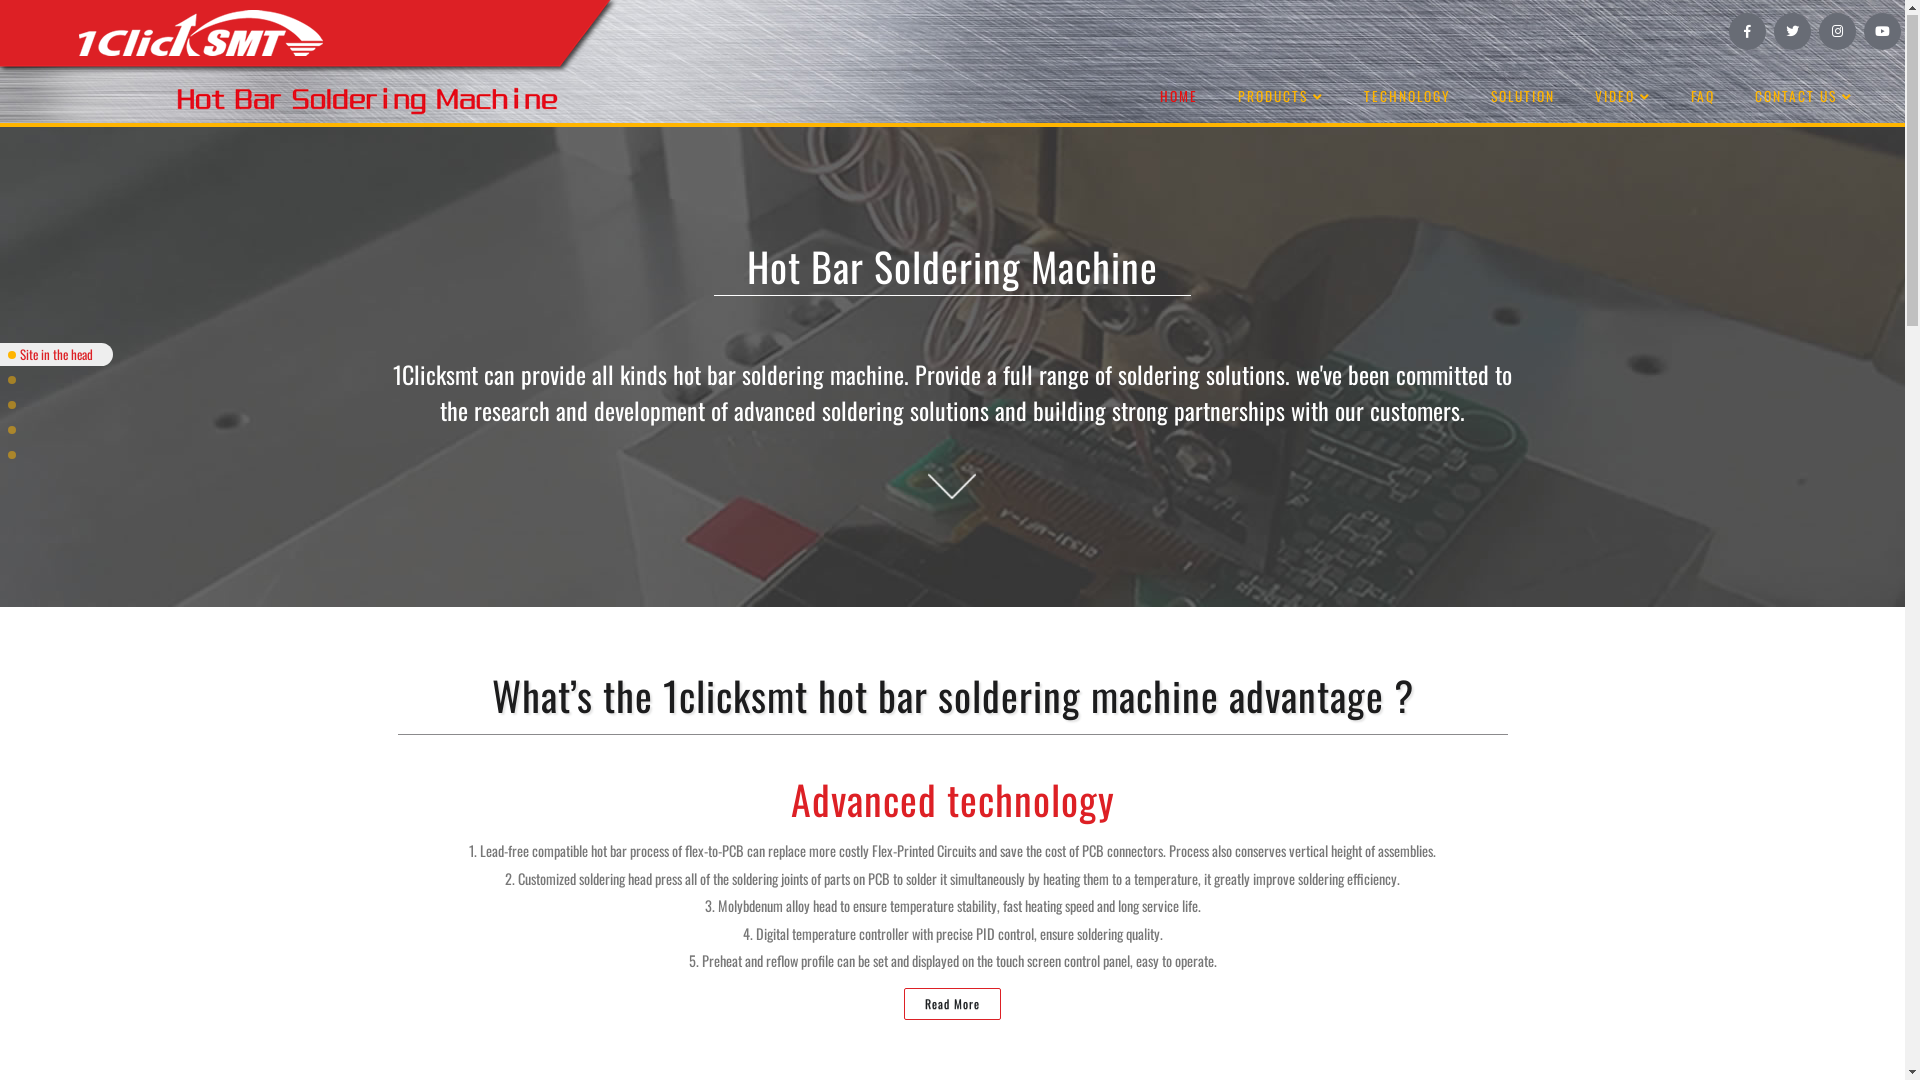 This screenshot has height=1080, width=1920. Describe the element at coordinates (1703, 98) in the screenshot. I see `FAQ` at that location.